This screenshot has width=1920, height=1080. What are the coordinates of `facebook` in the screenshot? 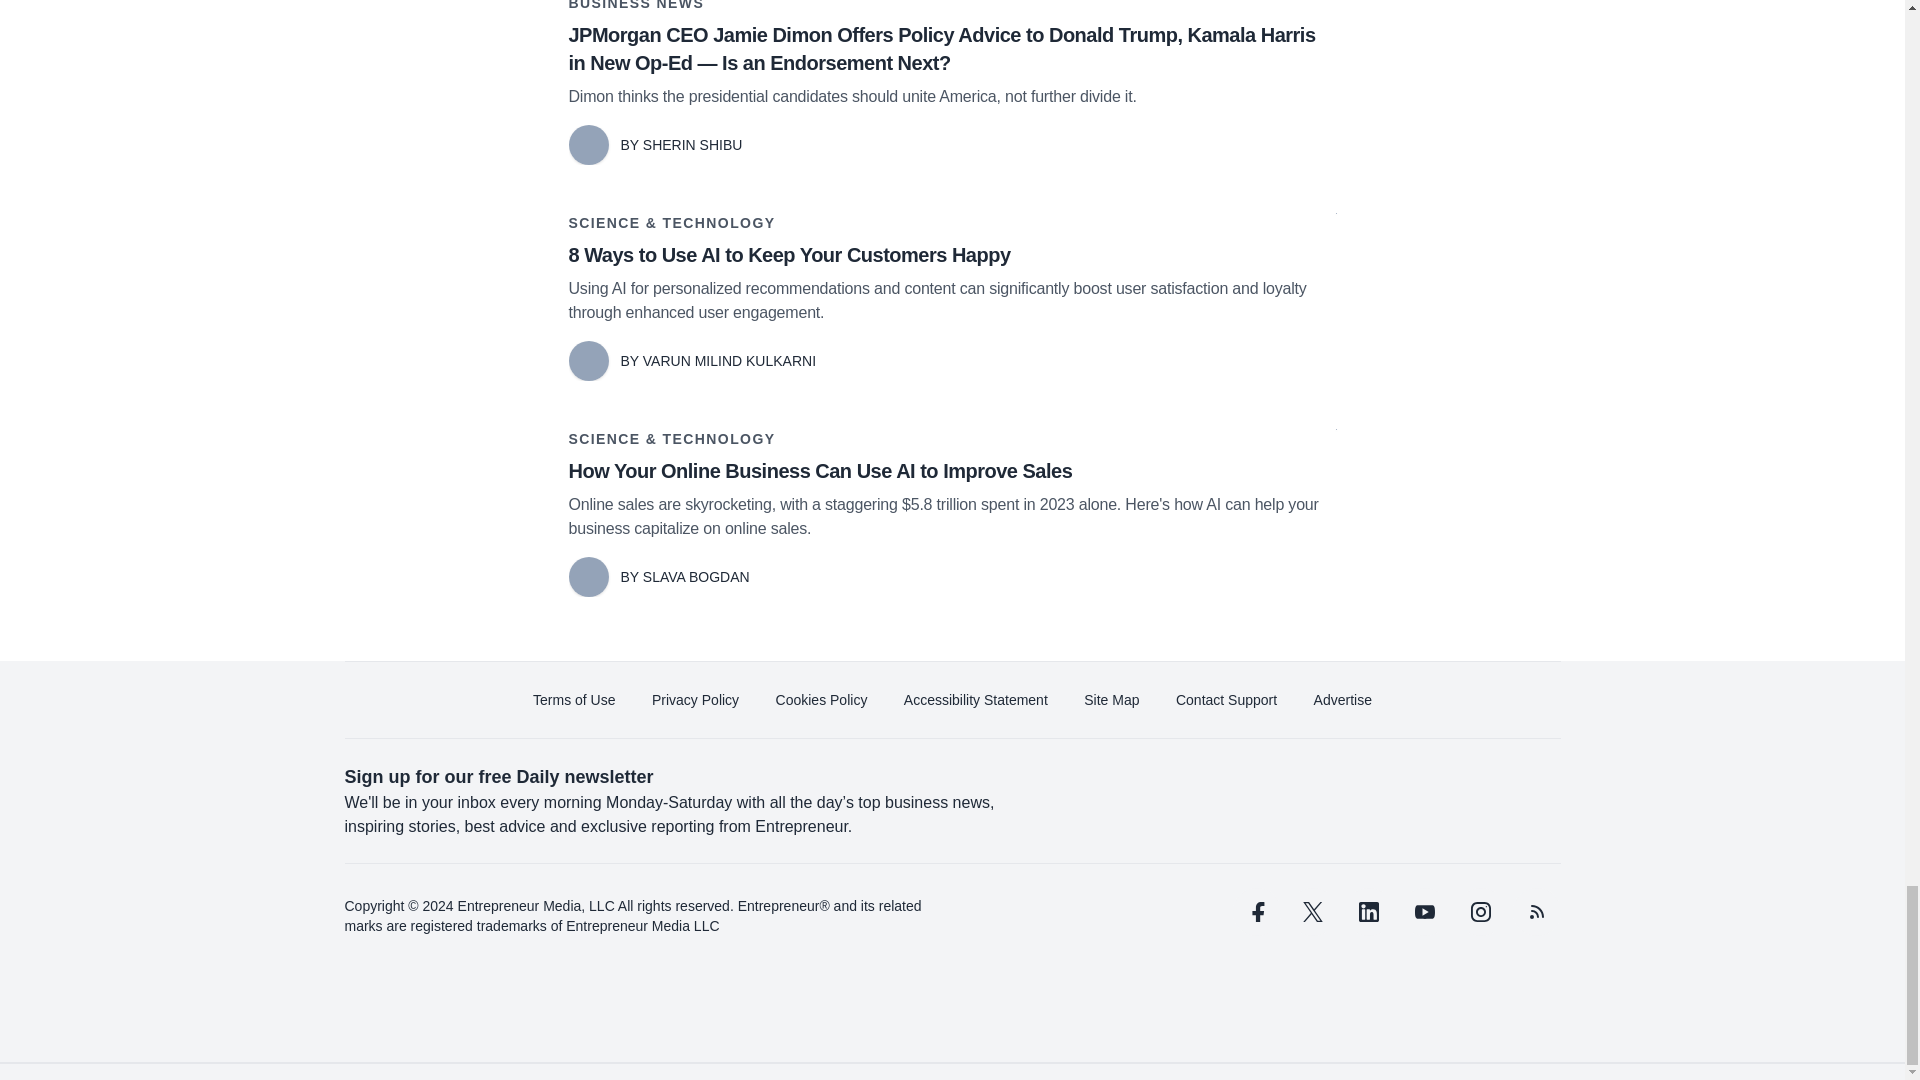 It's located at (1256, 912).